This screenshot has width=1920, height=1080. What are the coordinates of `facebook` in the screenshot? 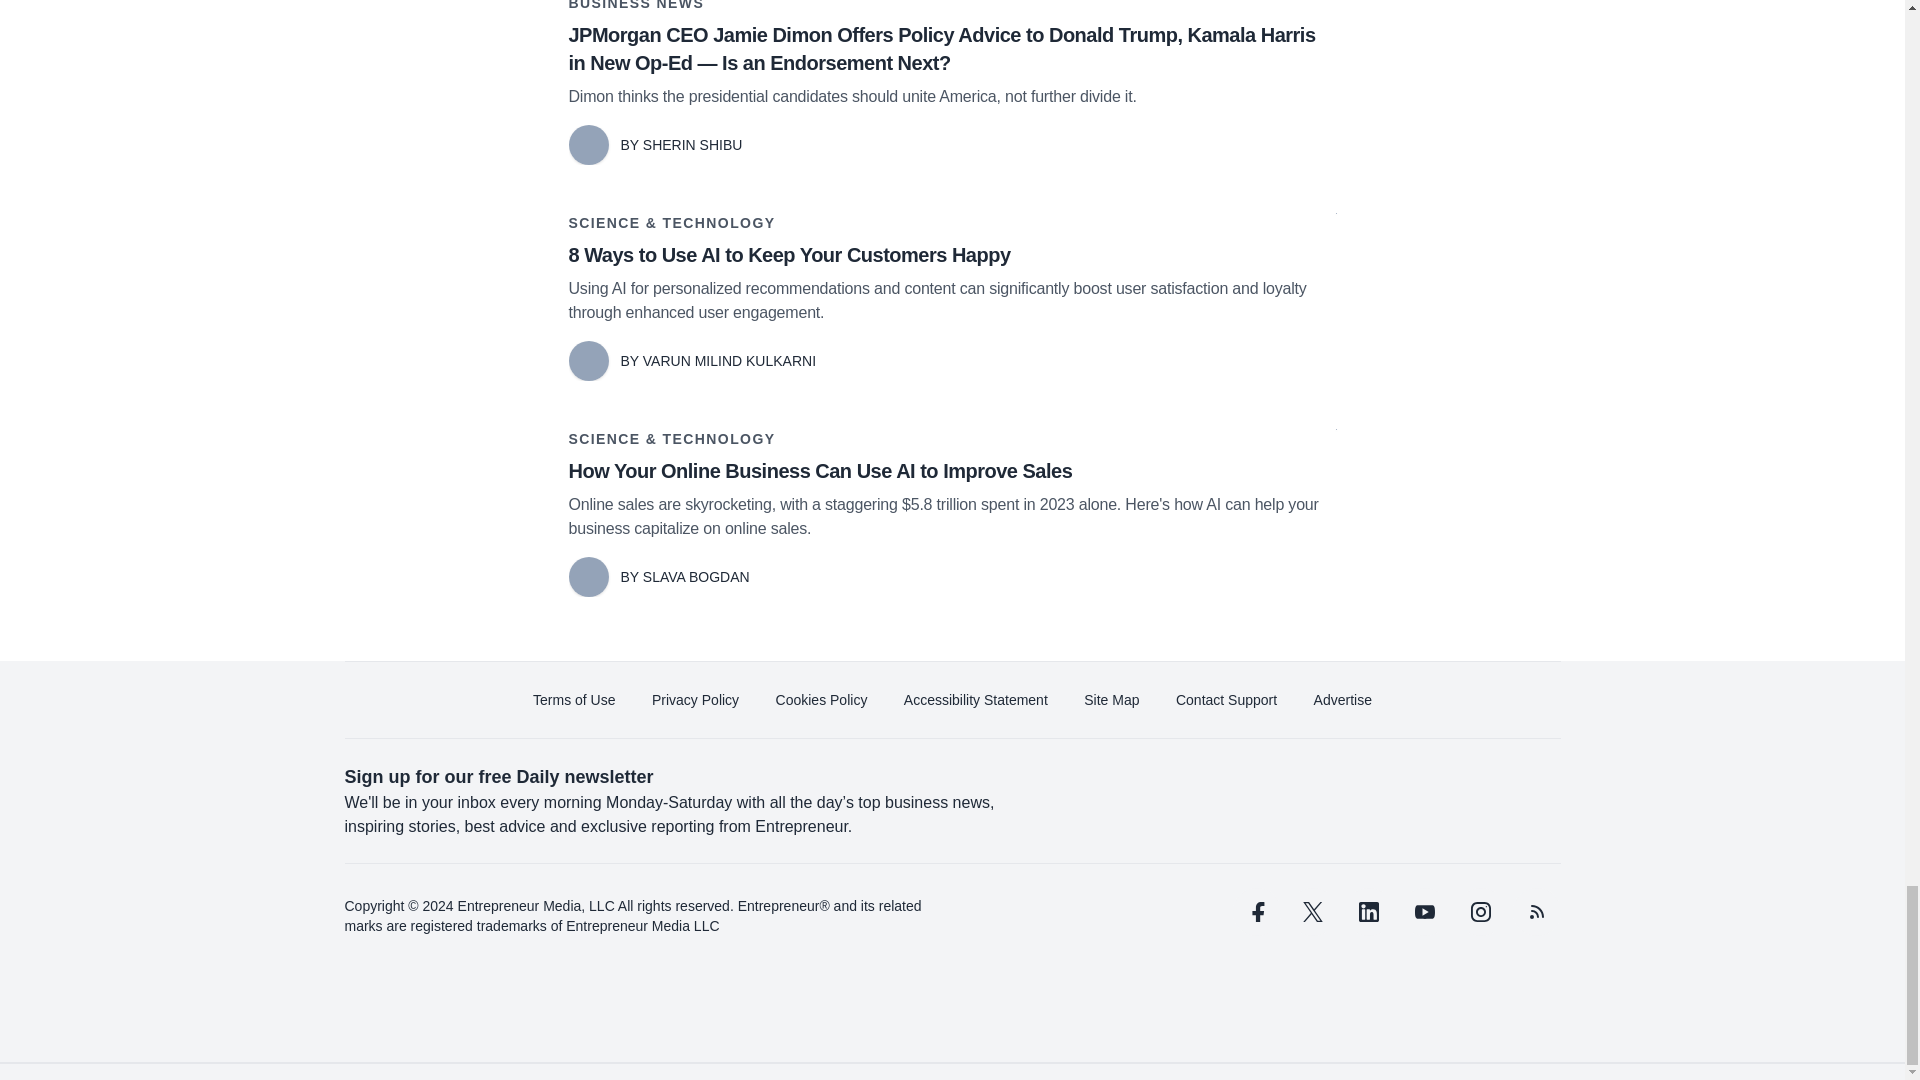 It's located at (1256, 912).